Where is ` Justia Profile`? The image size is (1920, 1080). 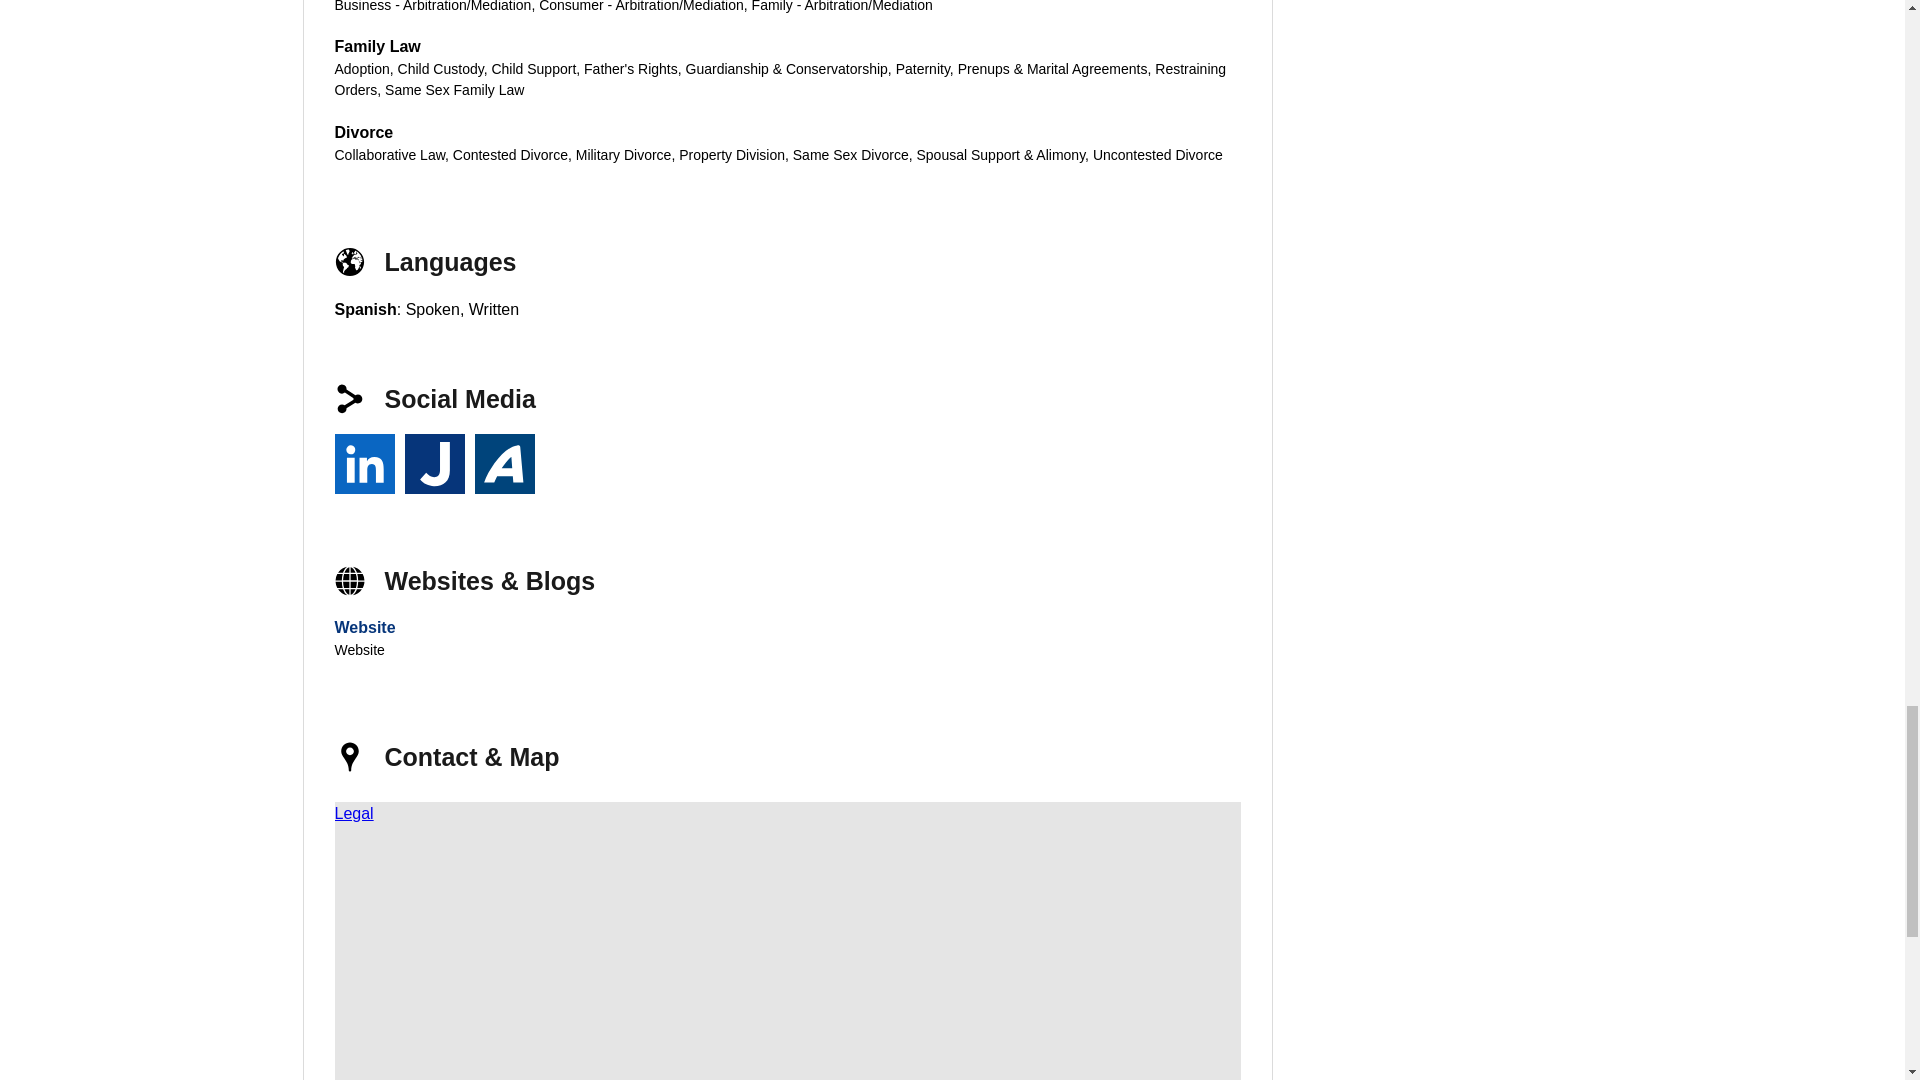  Justia Profile is located at coordinates (434, 464).